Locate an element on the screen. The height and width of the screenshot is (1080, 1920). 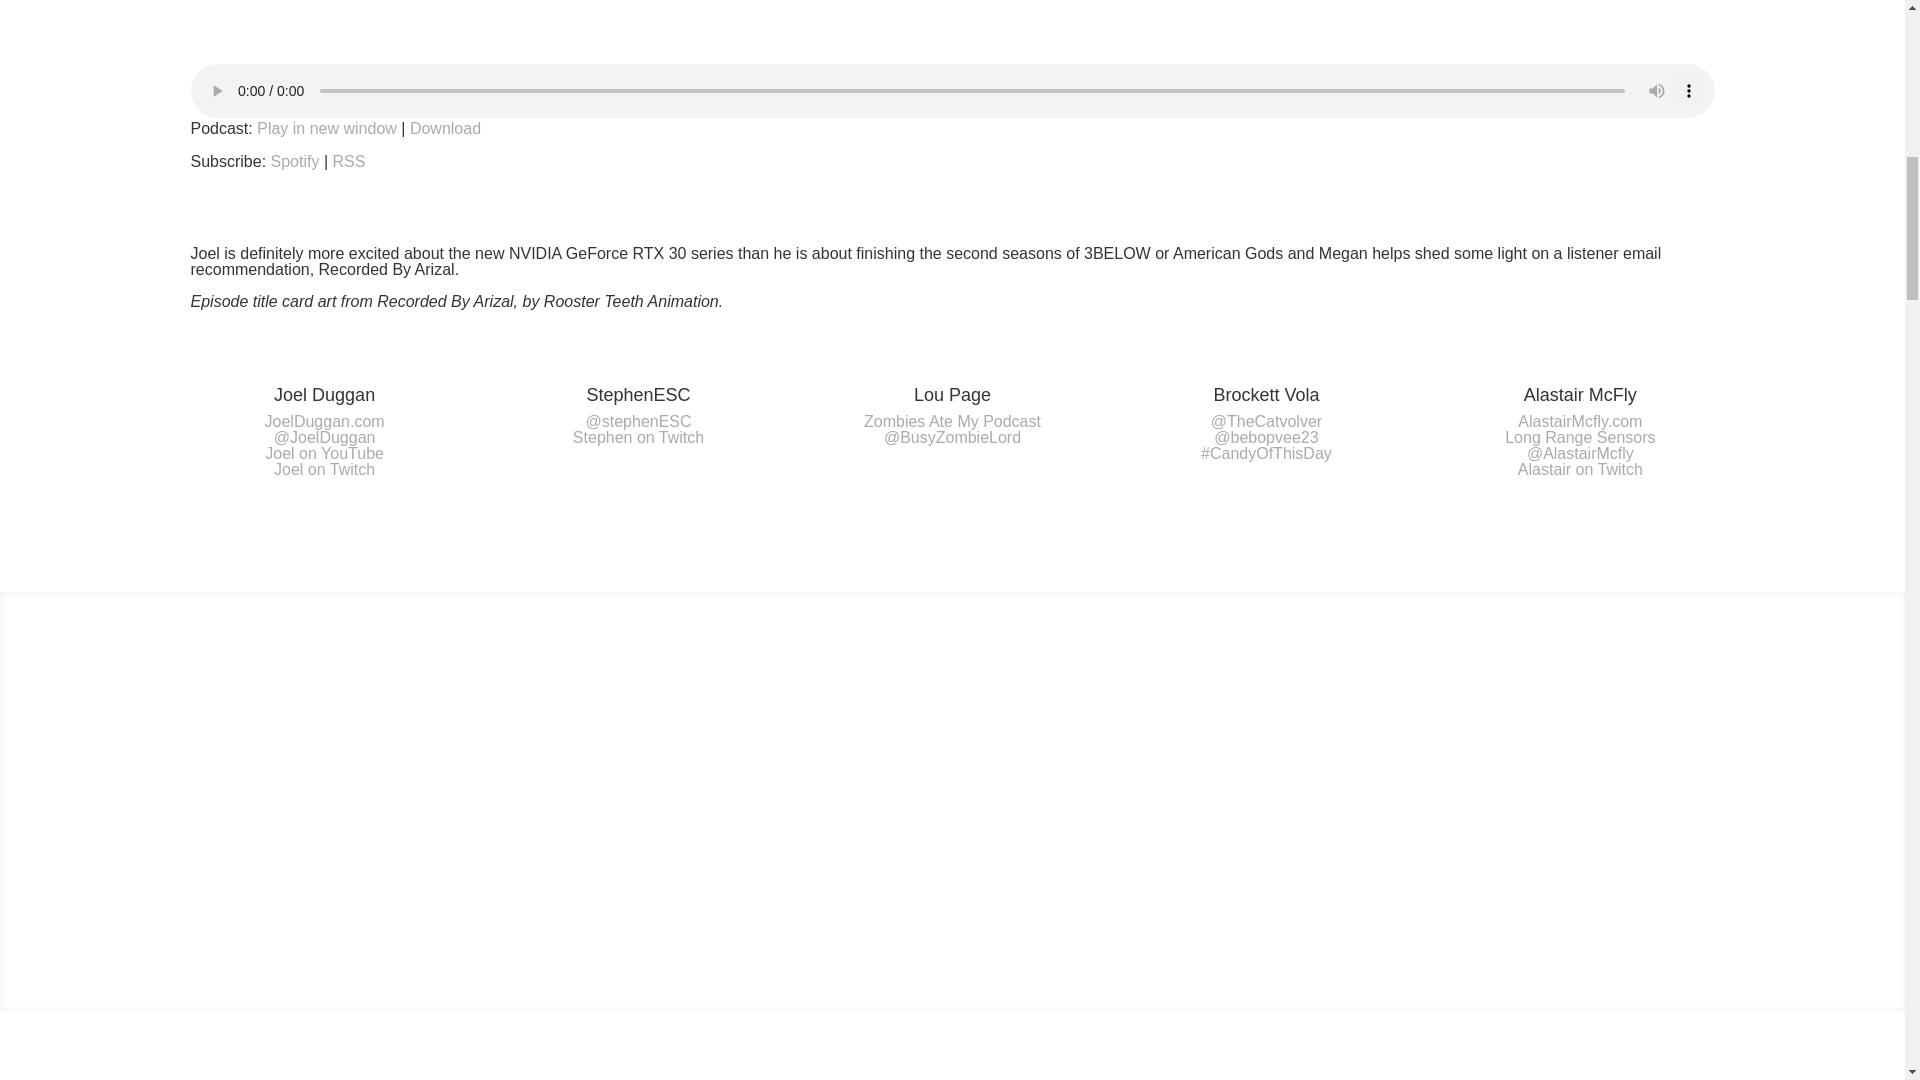
Spotify is located at coordinates (295, 161).